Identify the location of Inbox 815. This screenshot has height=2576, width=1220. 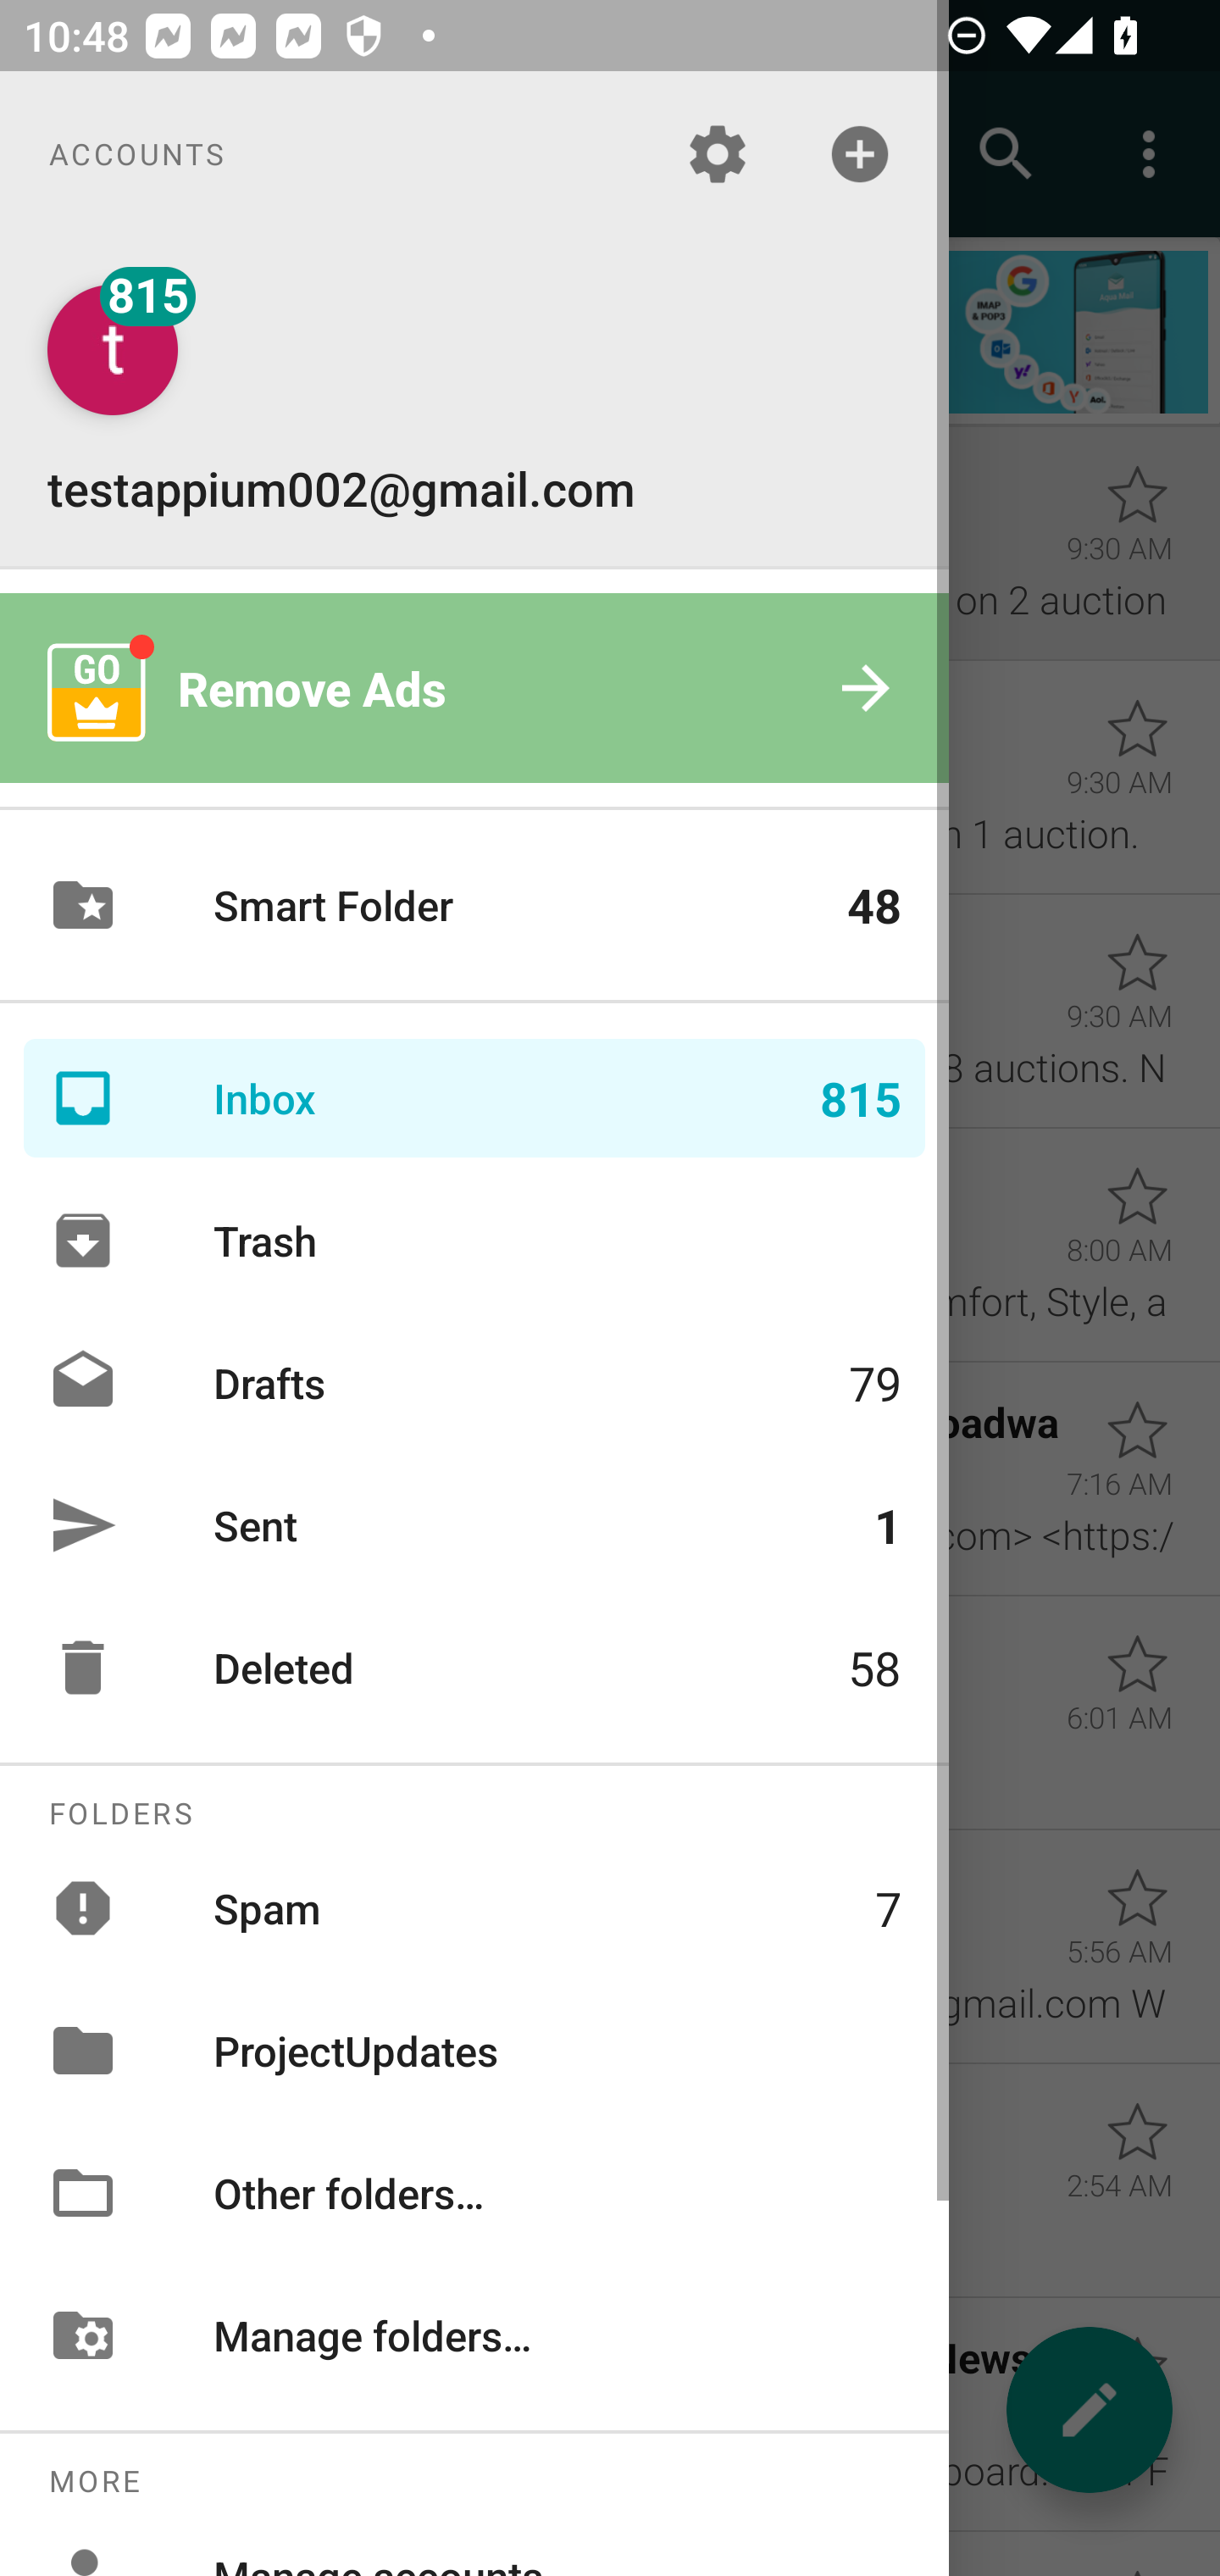
(474, 1098).